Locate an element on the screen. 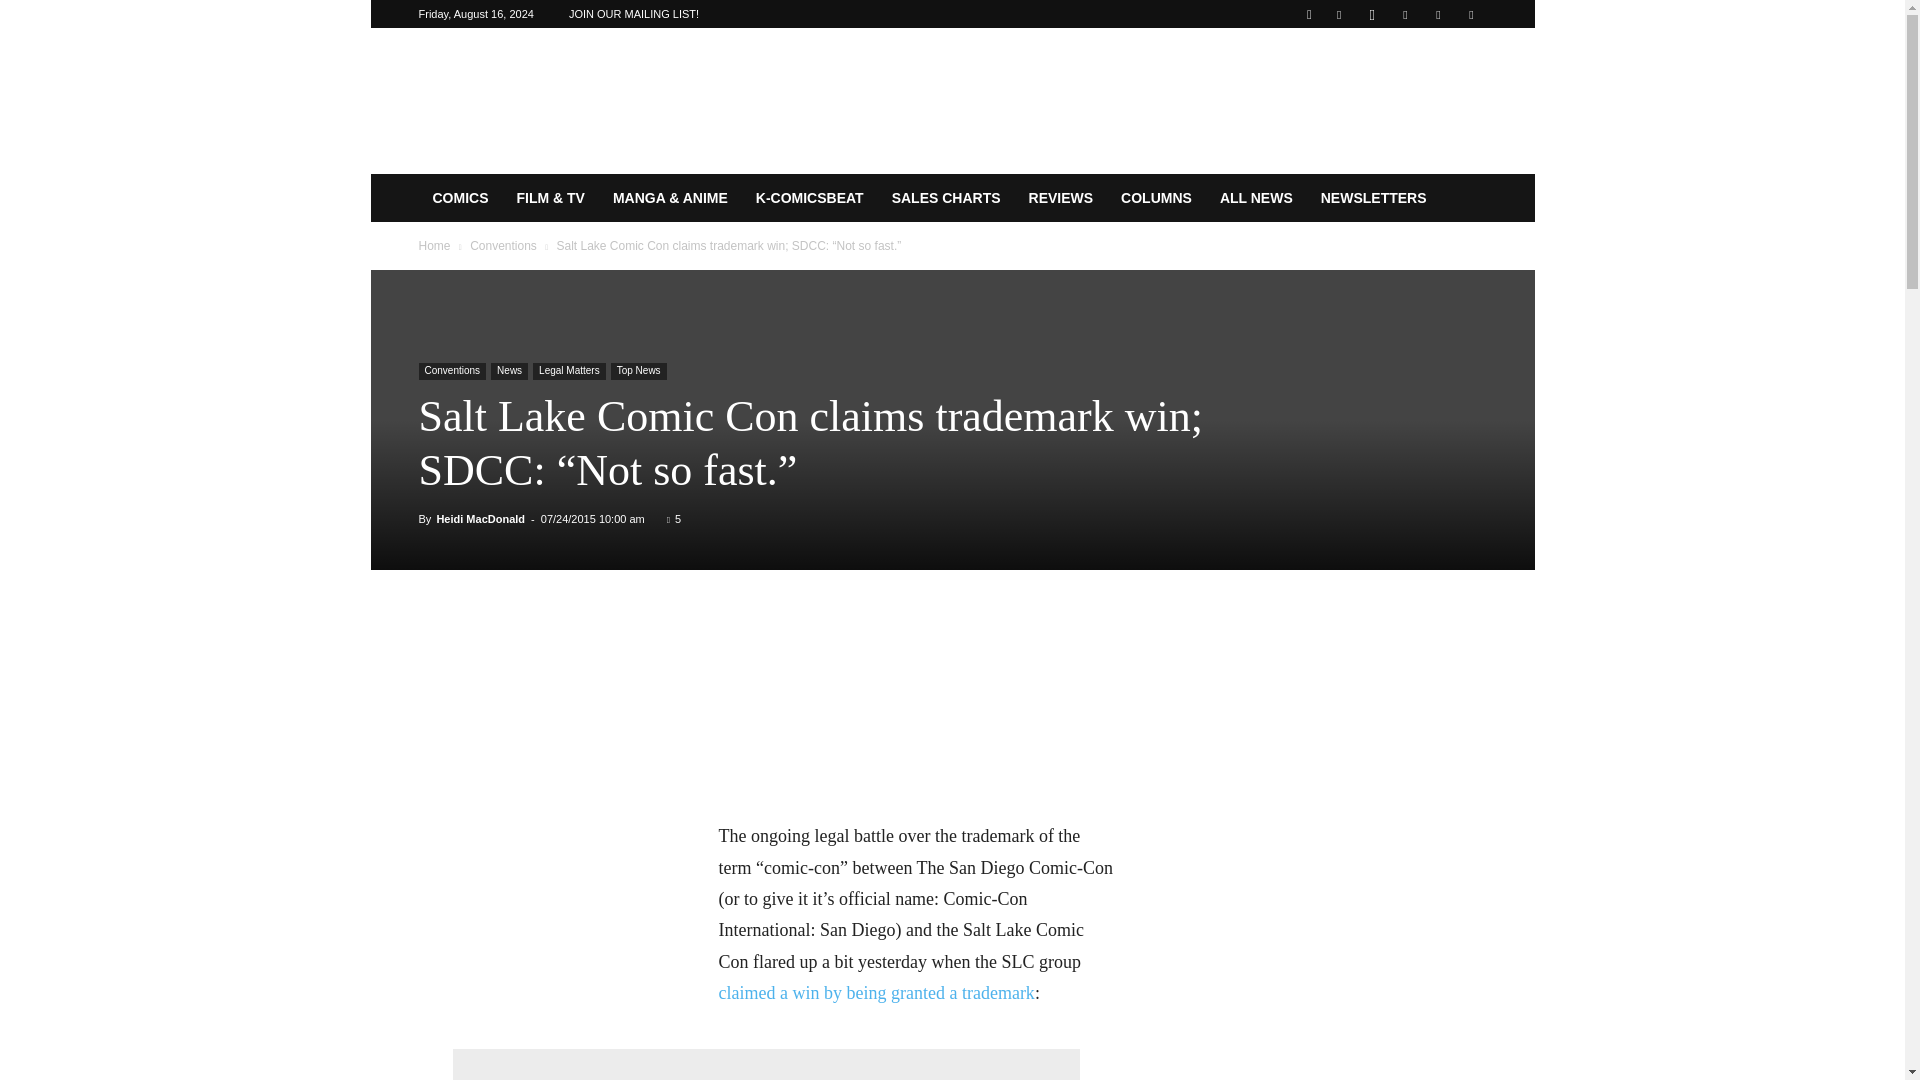 Image resolution: width=1920 pixels, height=1080 pixels. COMICS is located at coordinates (460, 198).